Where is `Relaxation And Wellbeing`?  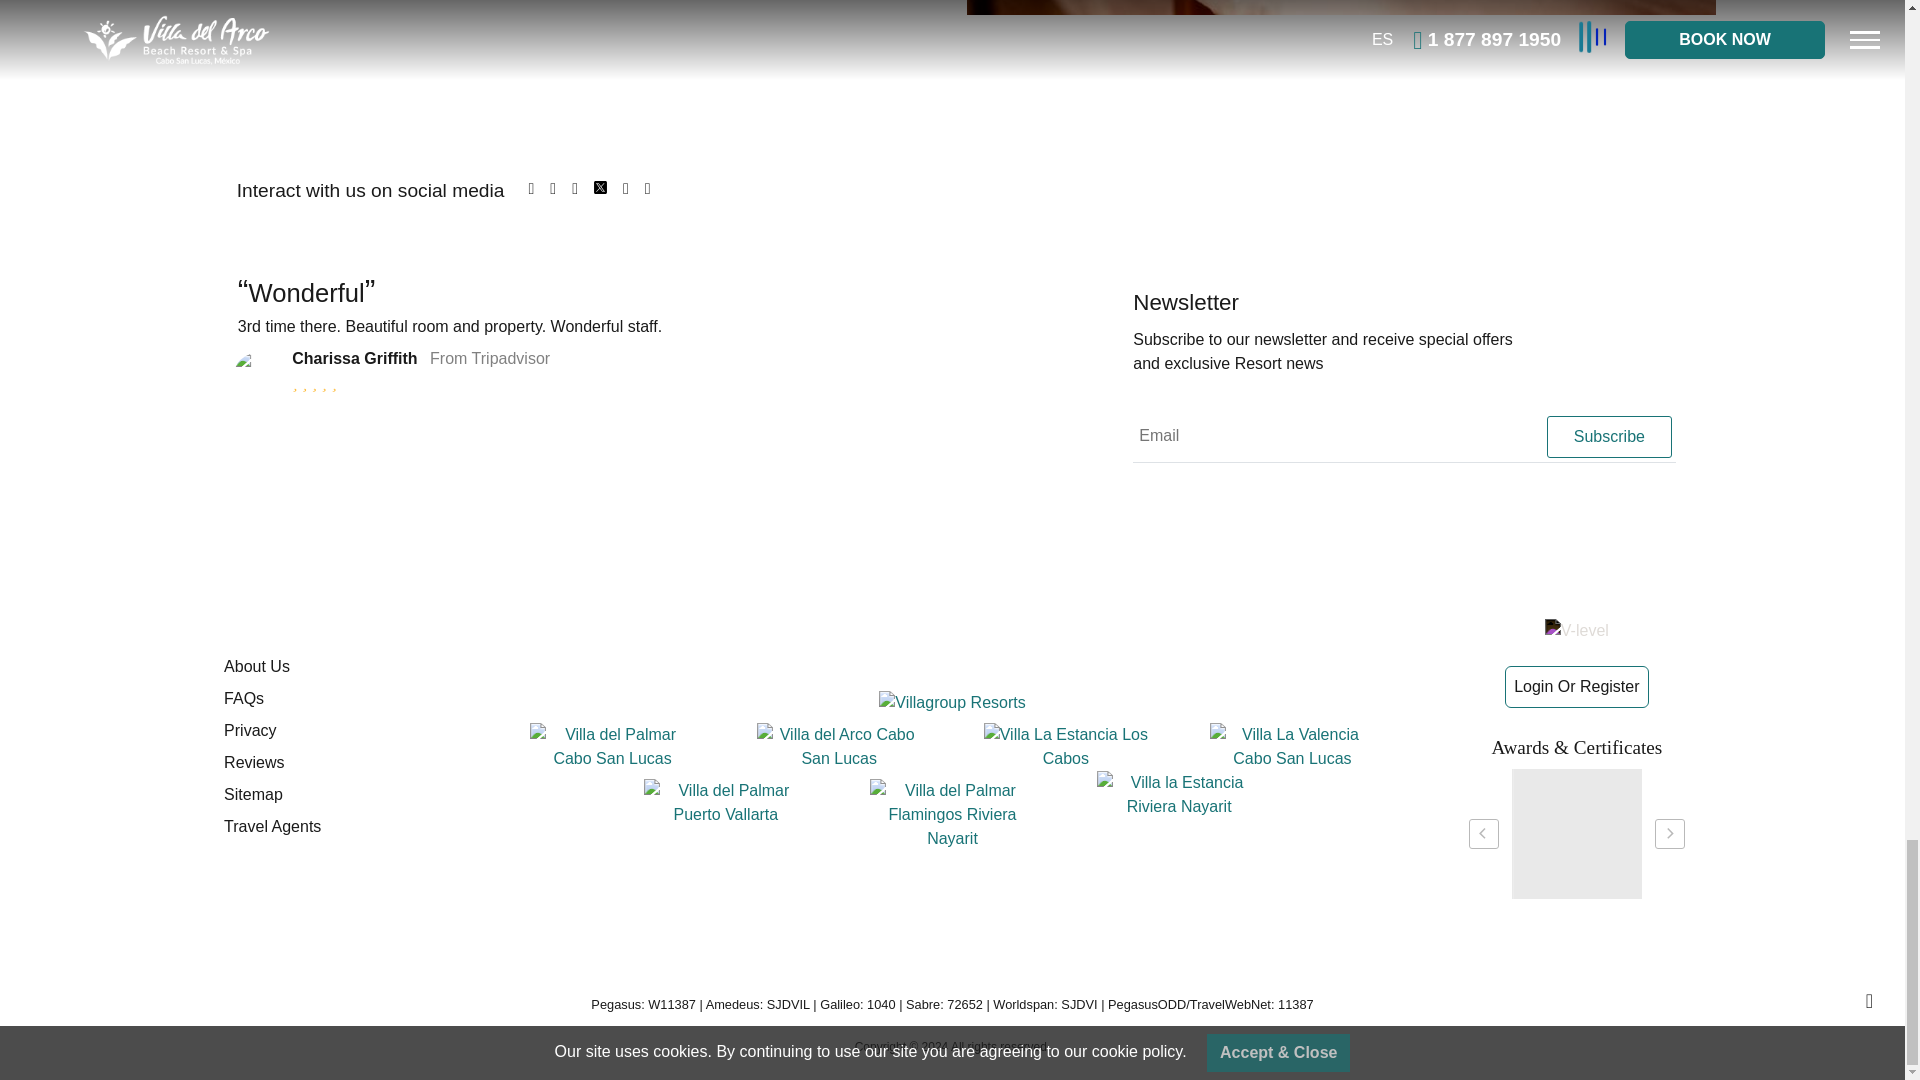
Relaxation And Wellbeing is located at coordinates (1342, 8).